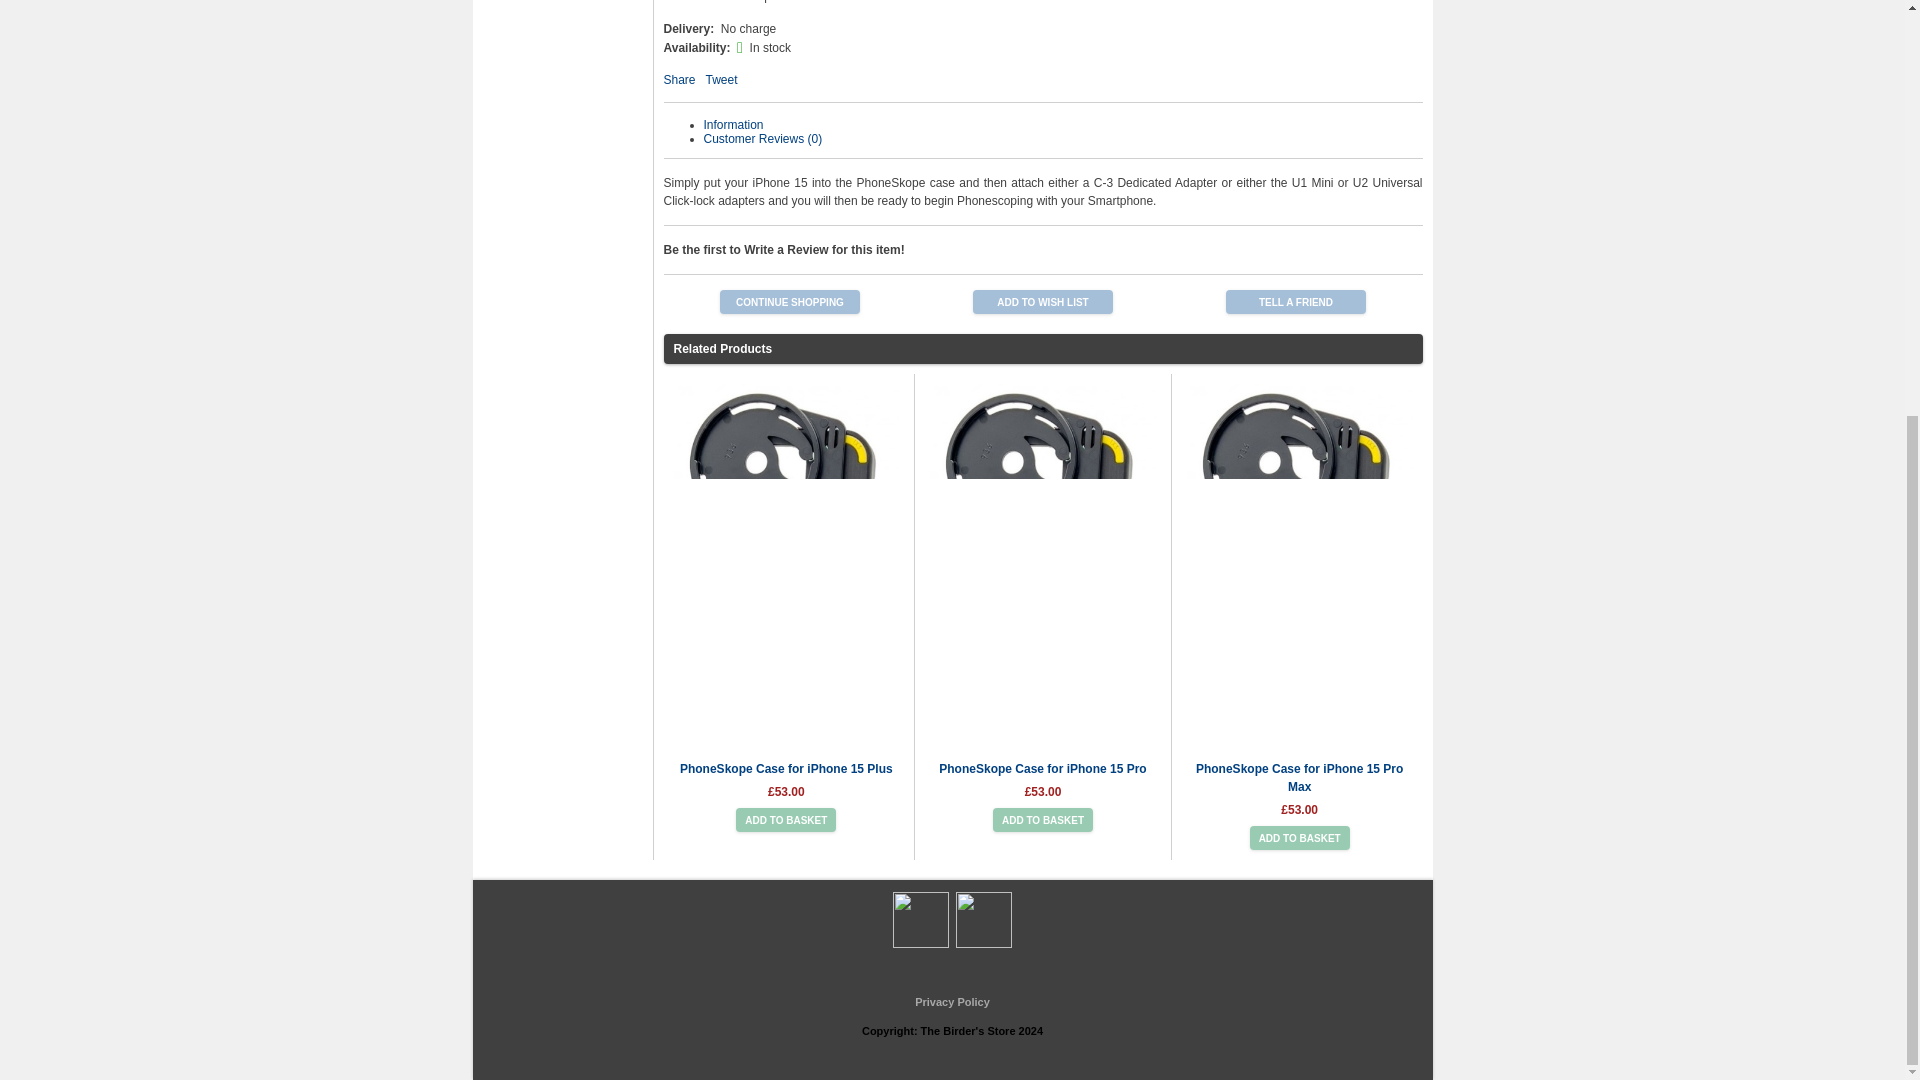 Image resolution: width=1920 pixels, height=1080 pixels. I want to click on PhoneSkope Case for iPhone 15 Pro Max, so click(1300, 778).